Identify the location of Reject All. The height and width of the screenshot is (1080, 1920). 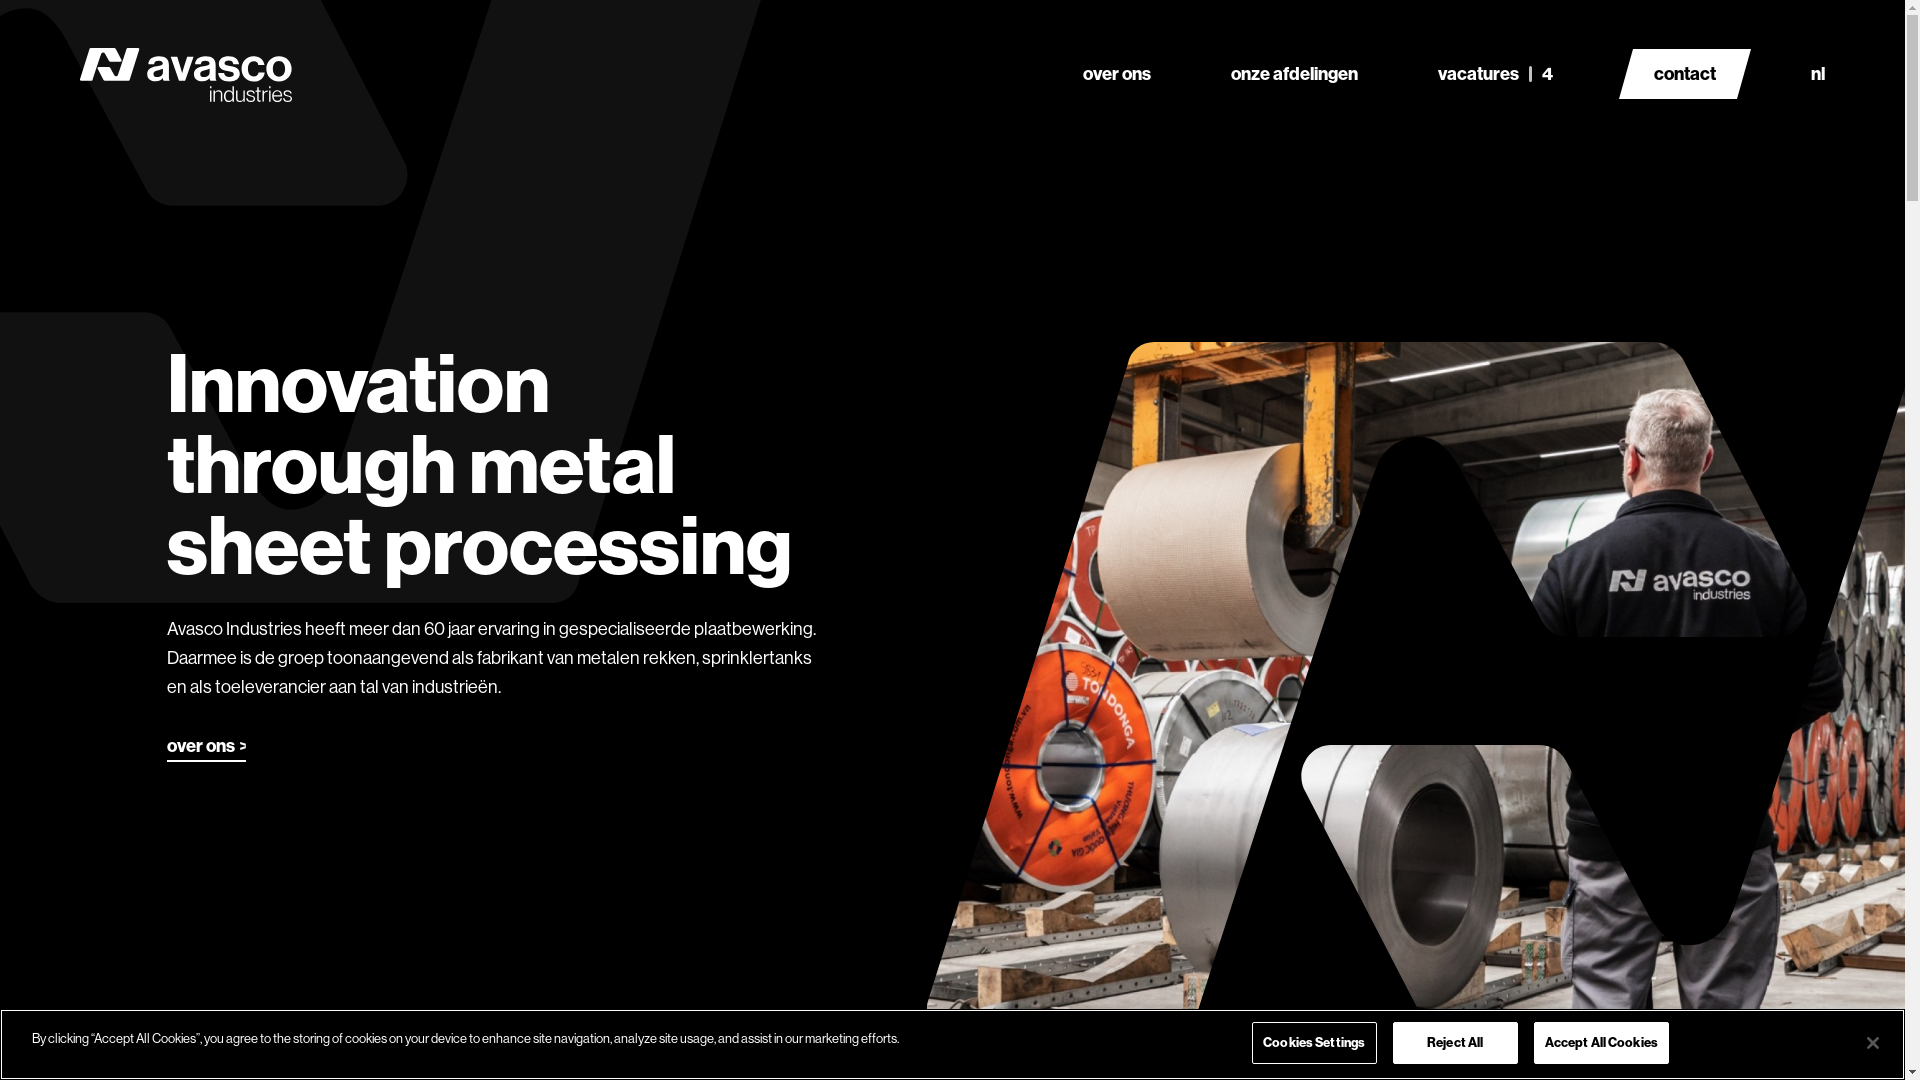
(1456, 1043).